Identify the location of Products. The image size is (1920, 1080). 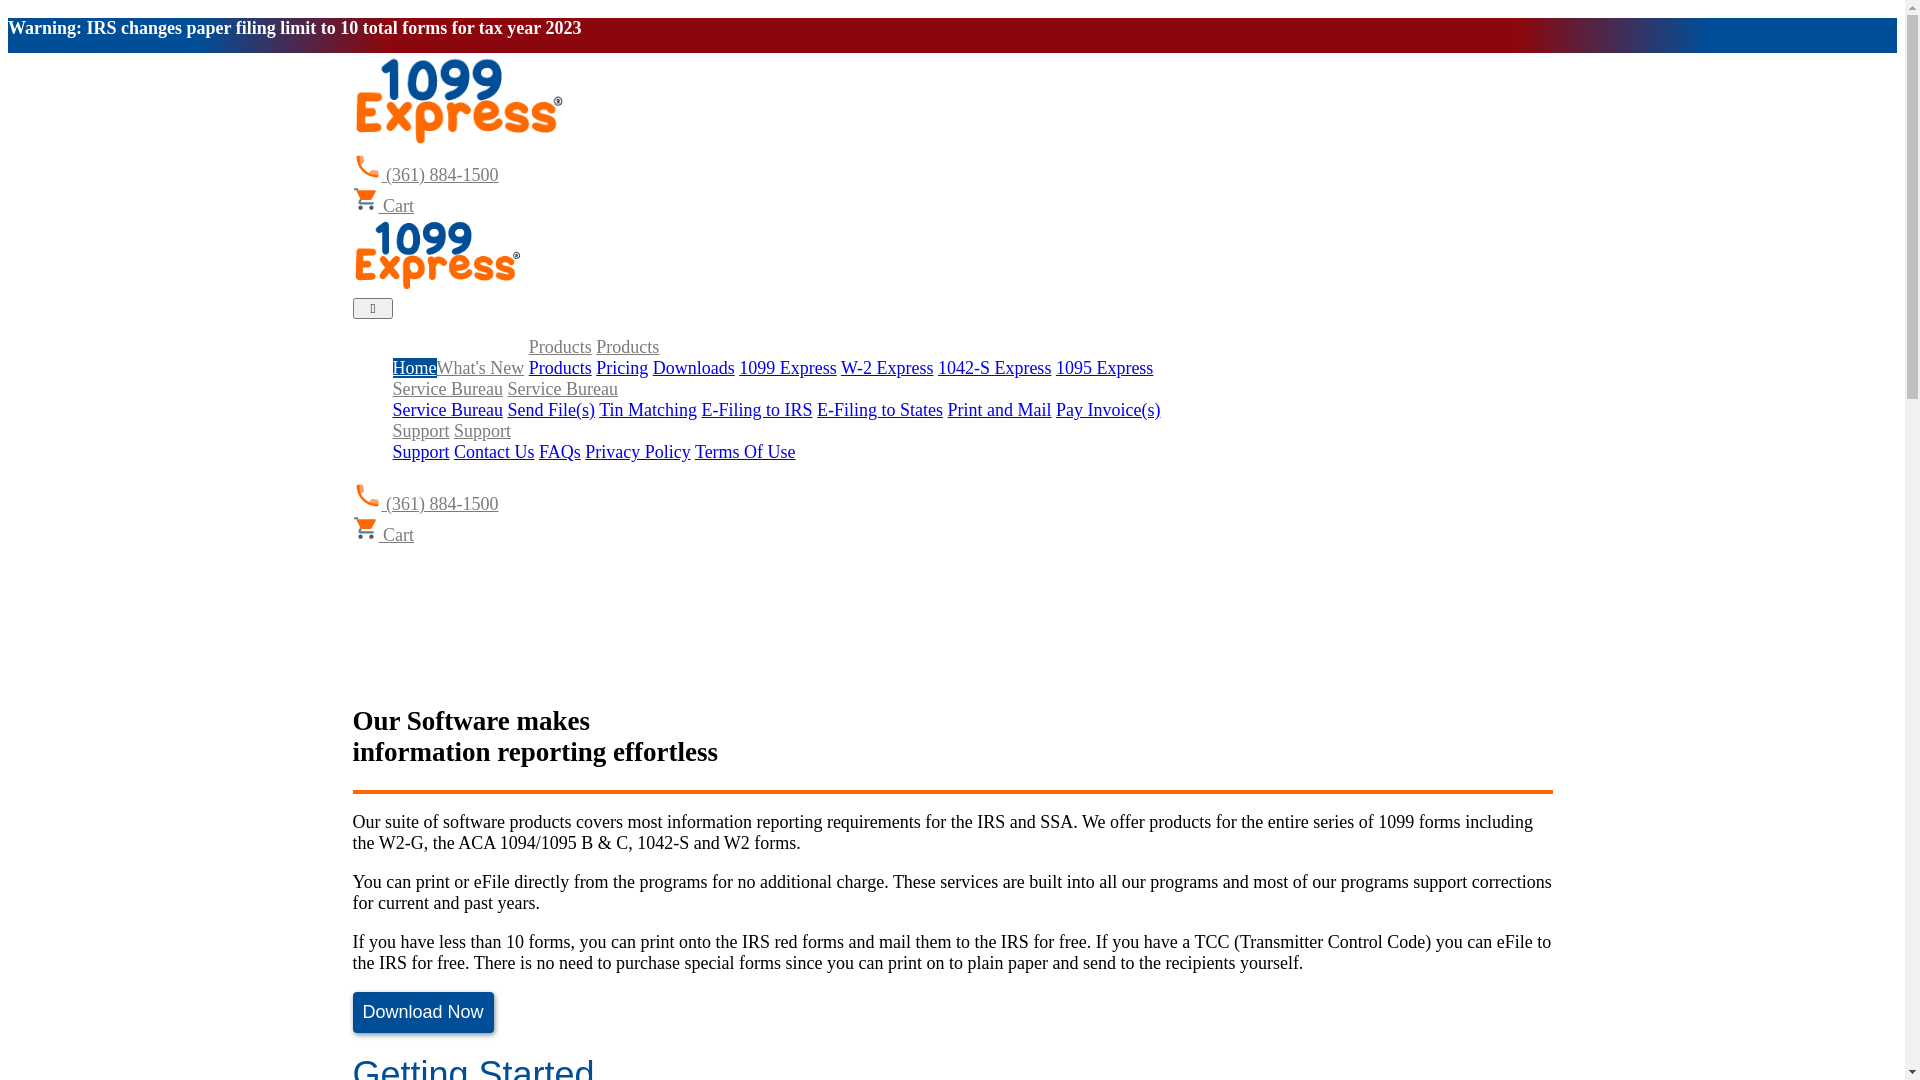
(560, 347).